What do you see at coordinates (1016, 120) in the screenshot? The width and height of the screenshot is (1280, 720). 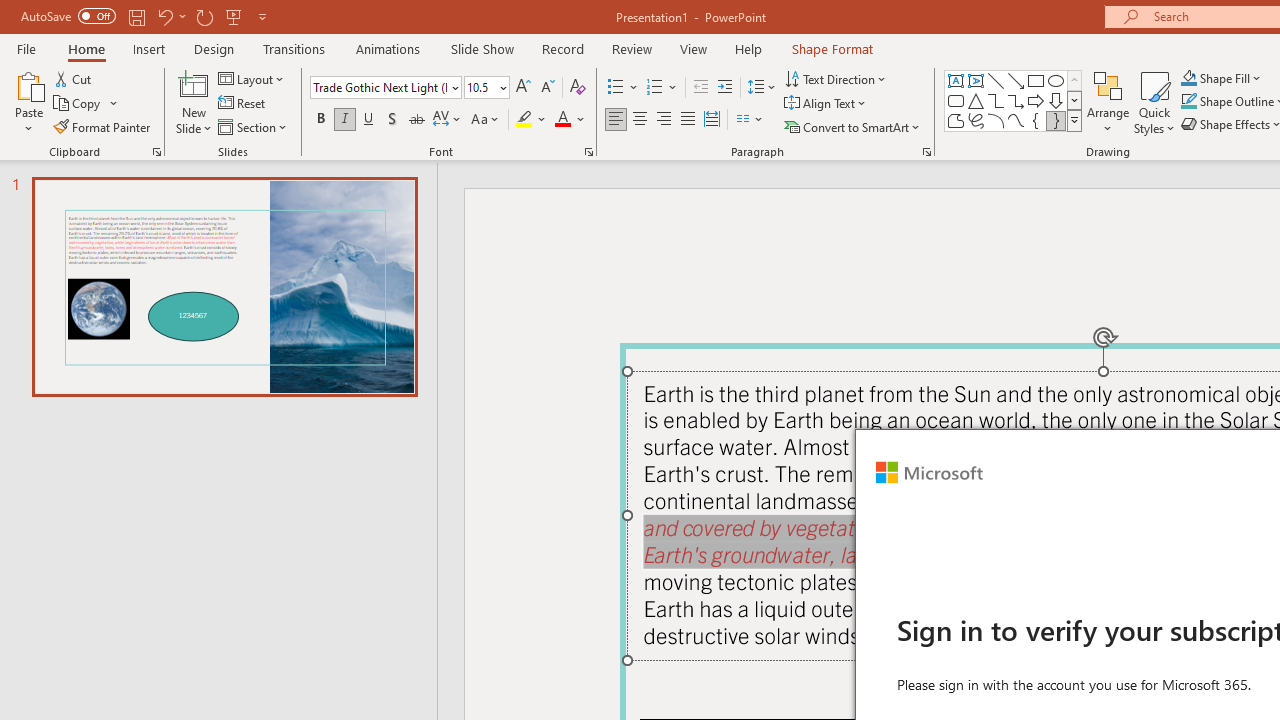 I see `Curve` at bounding box center [1016, 120].